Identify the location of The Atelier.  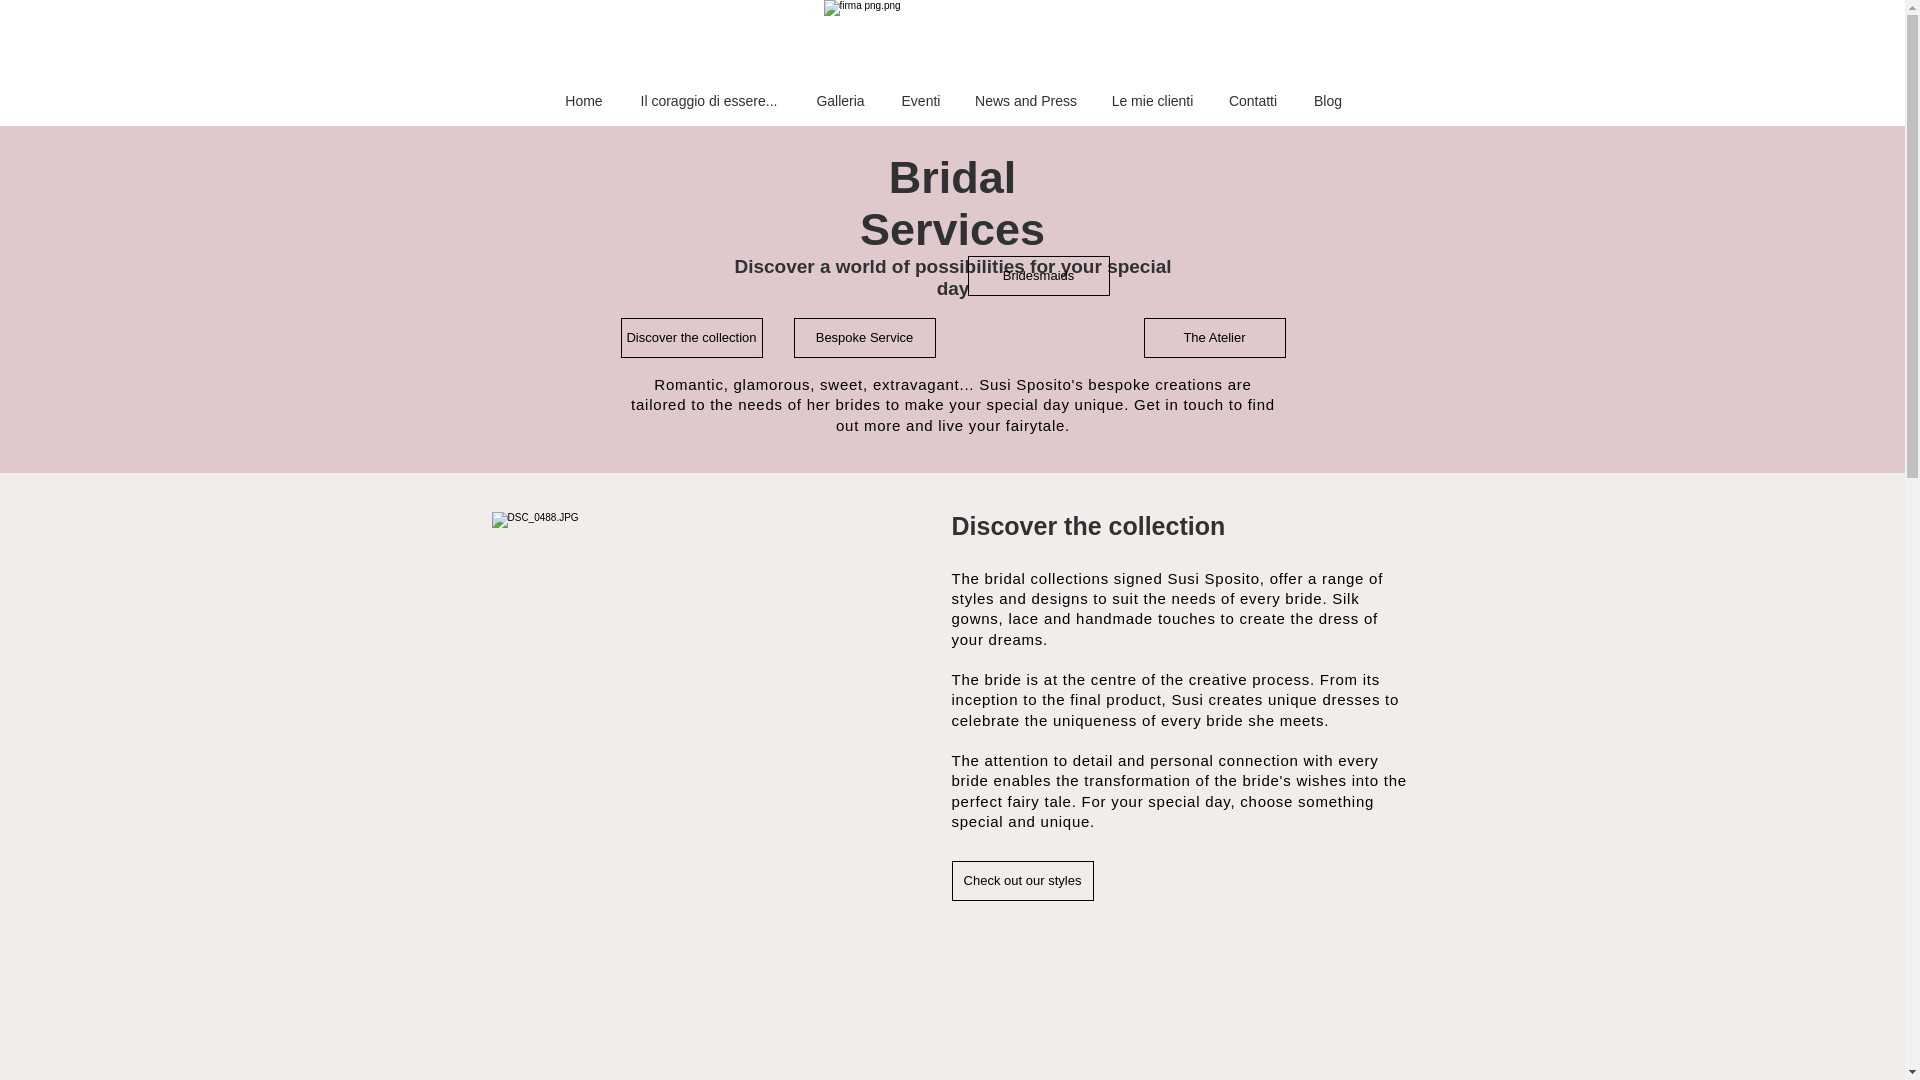
(1215, 337).